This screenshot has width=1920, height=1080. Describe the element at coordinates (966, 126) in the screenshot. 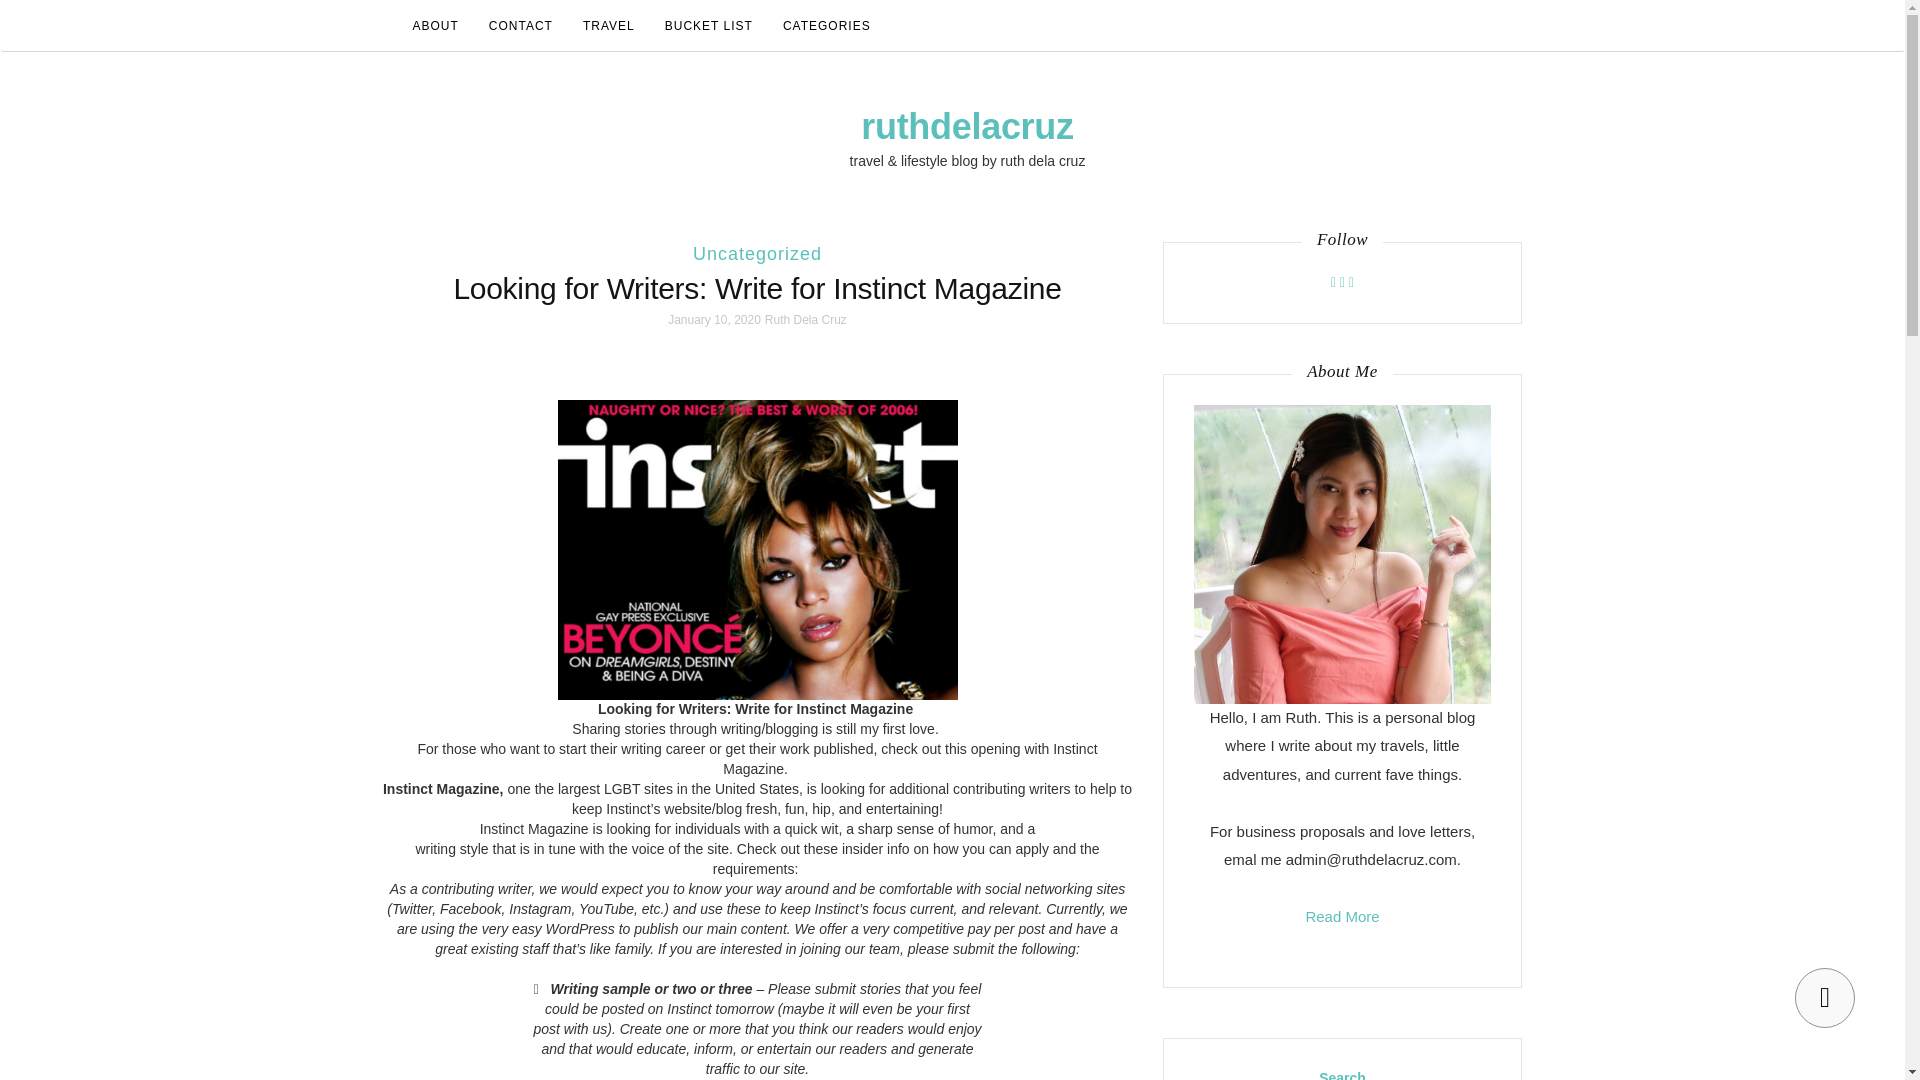

I see `ruthdelacruz` at that location.